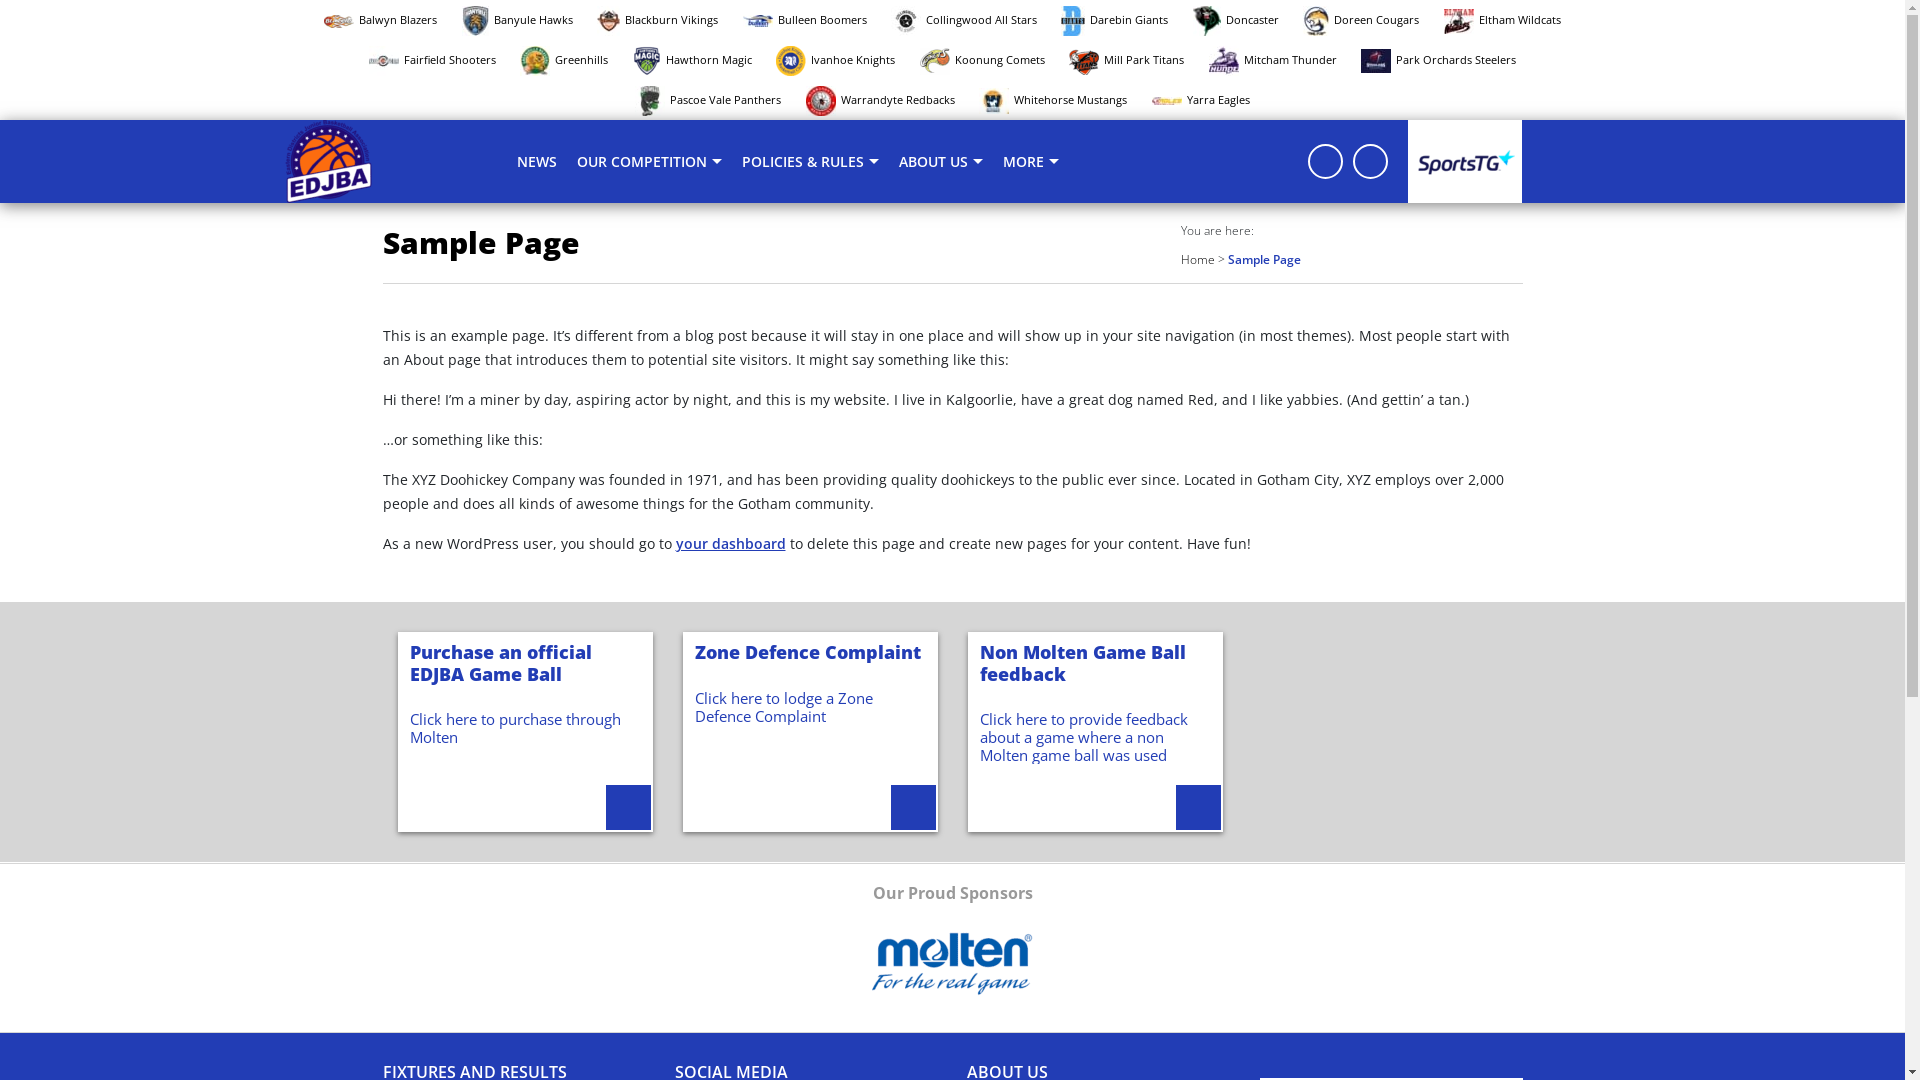 This screenshot has height=1080, width=1920. I want to click on Pascoe Vale Panthers, so click(718, 100).